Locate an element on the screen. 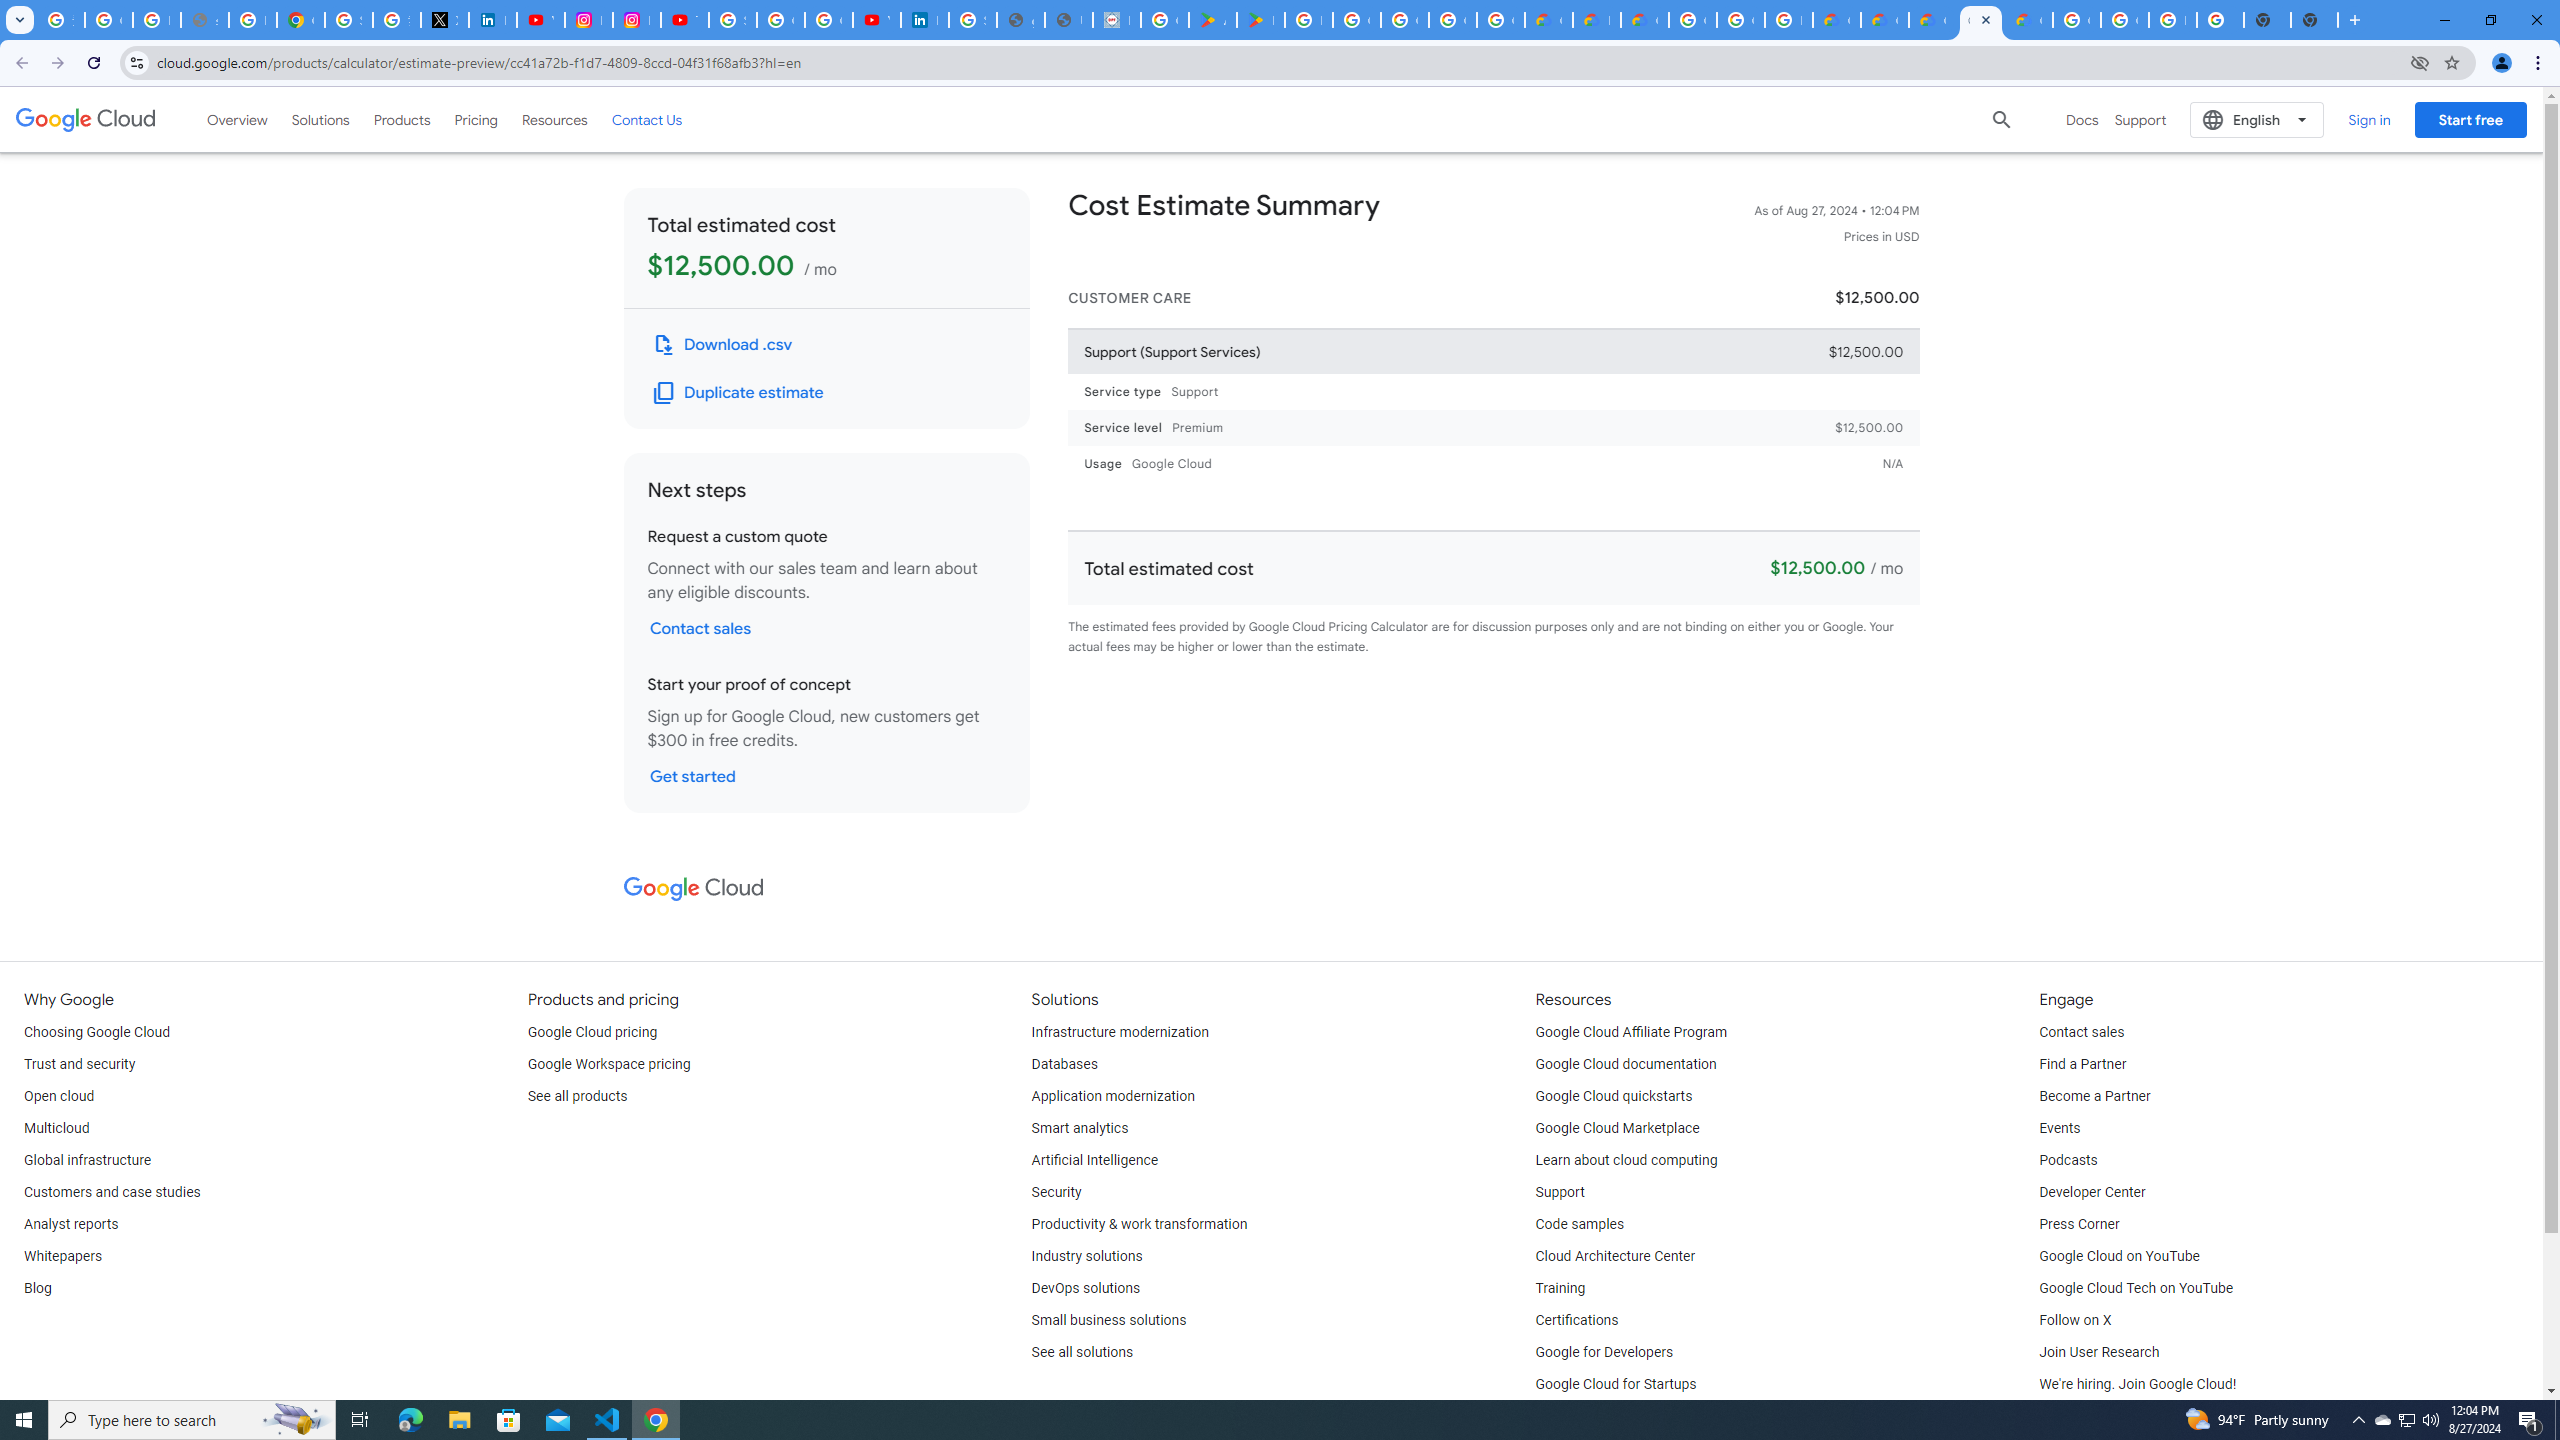  Customer Care | Google Cloud is located at coordinates (1836, 20).